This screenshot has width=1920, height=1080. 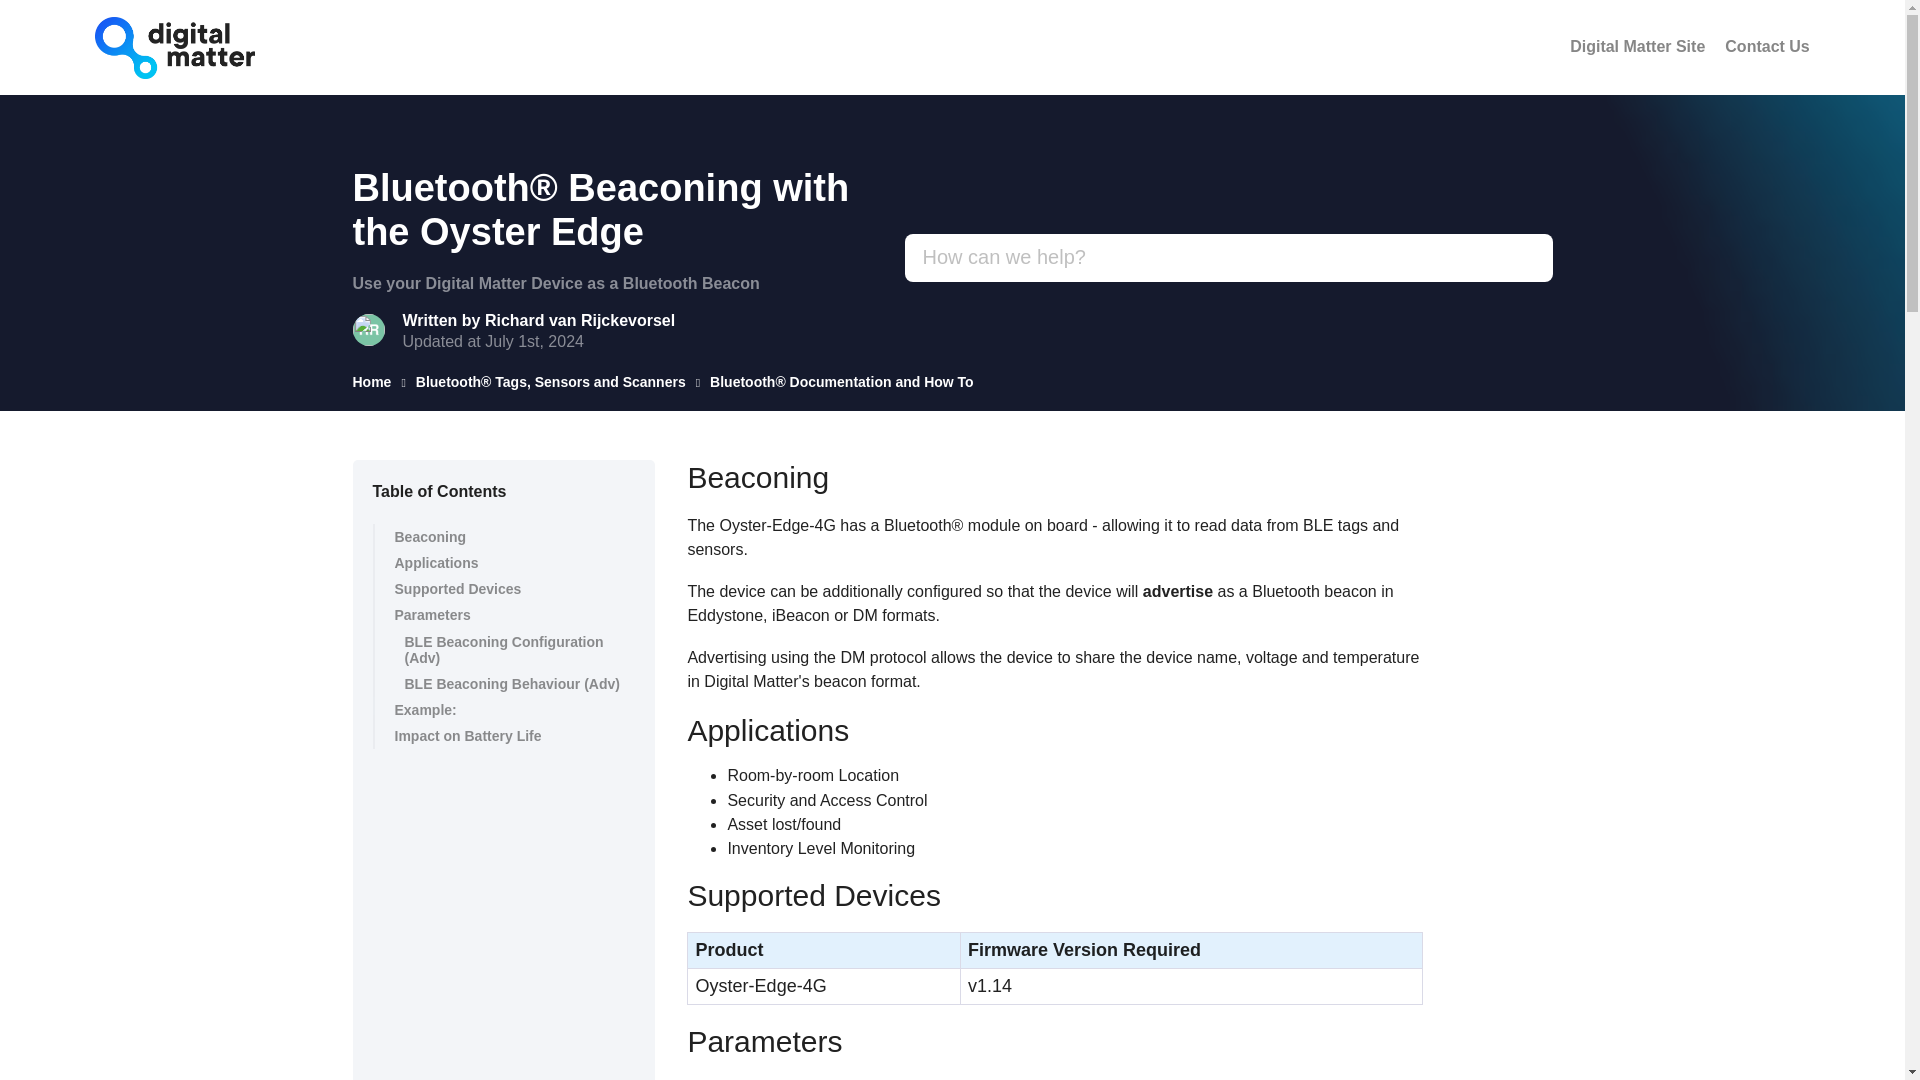 What do you see at coordinates (504, 614) in the screenshot?
I see `Parameters` at bounding box center [504, 614].